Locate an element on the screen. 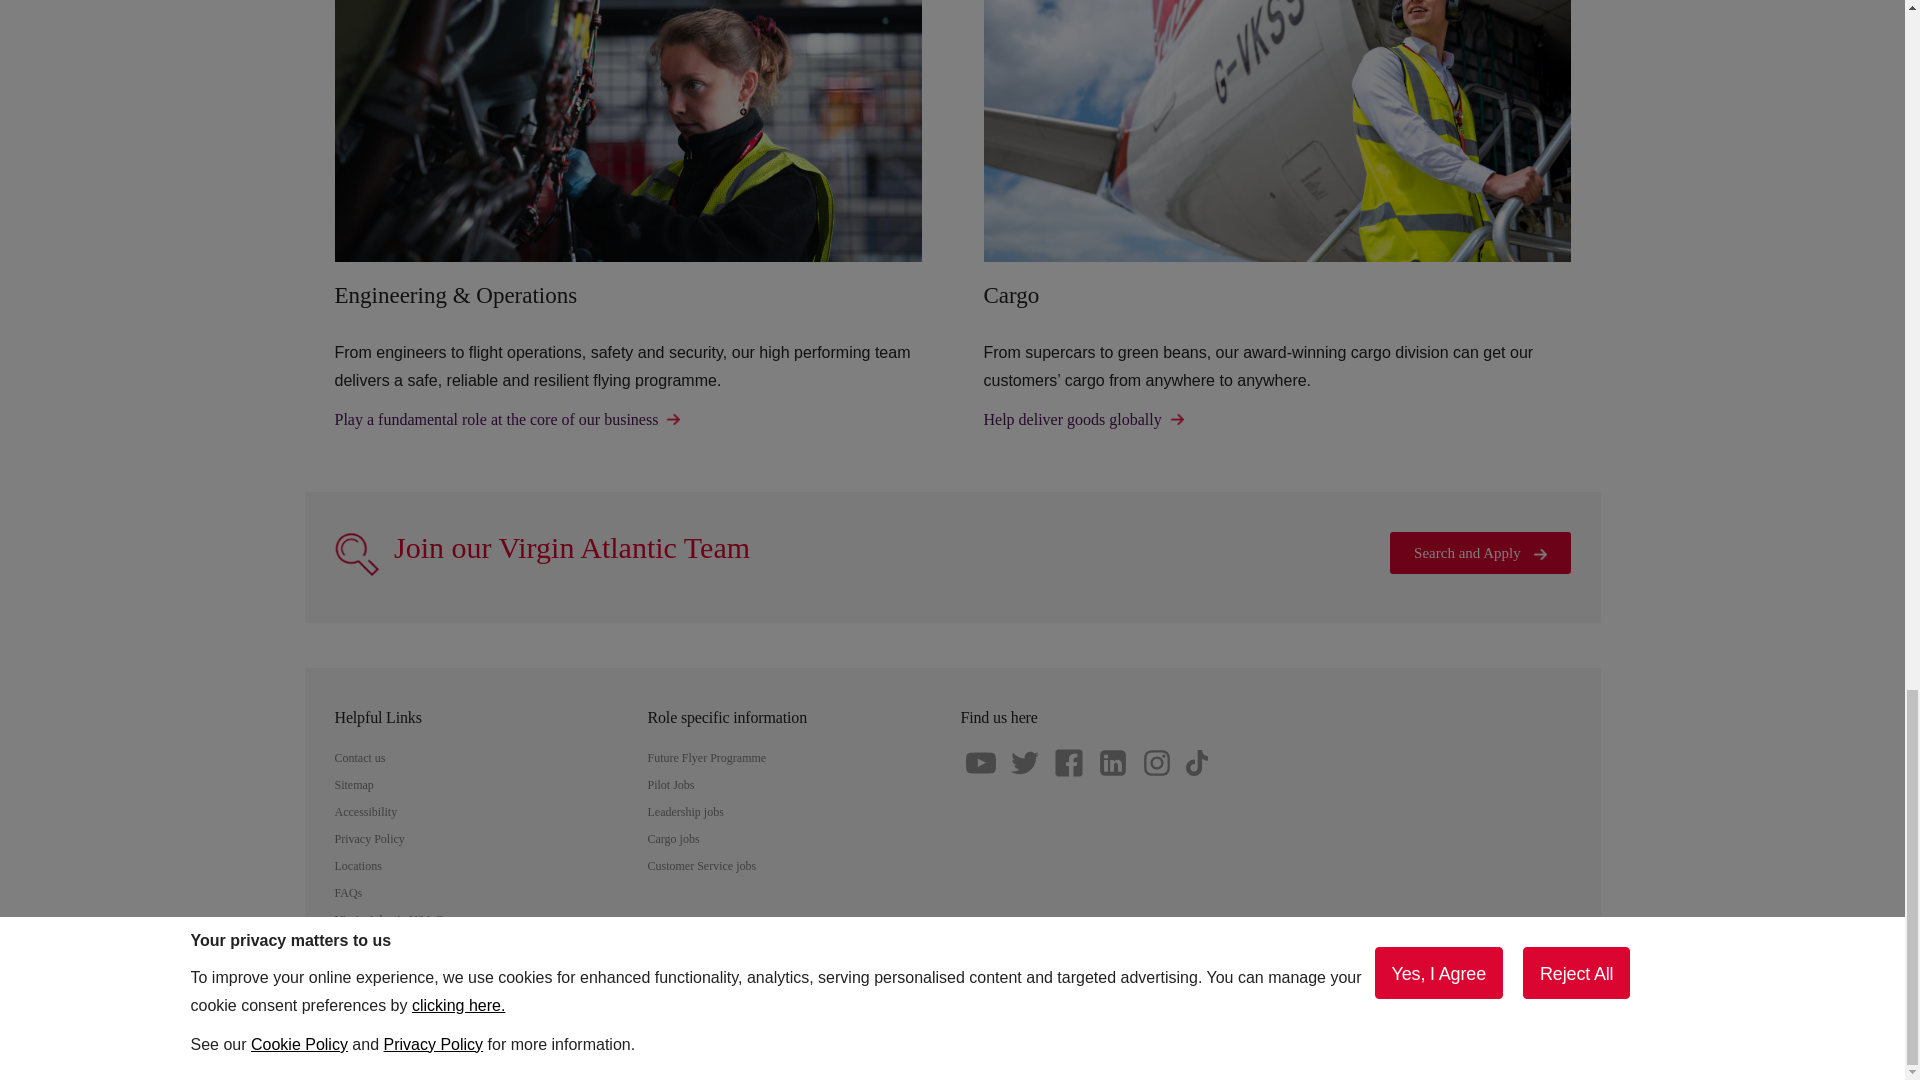  YouTube is located at coordinates (980, 762).